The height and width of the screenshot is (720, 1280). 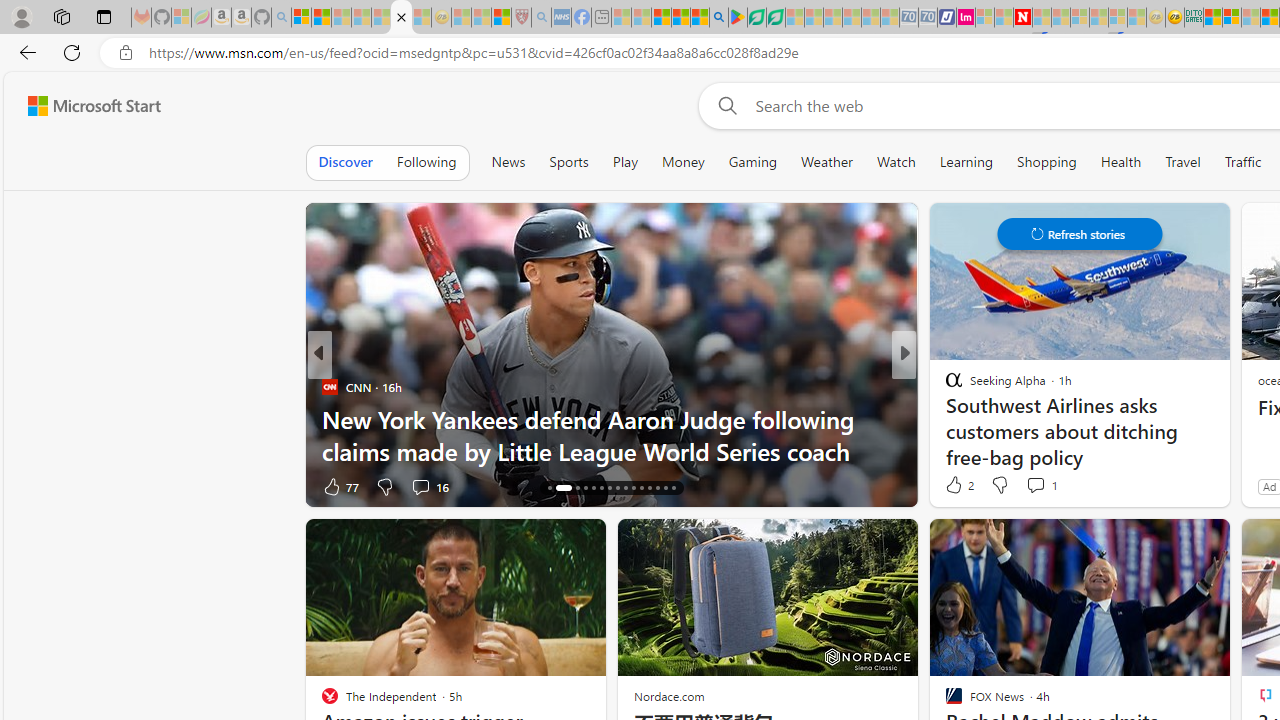 I want to click on Business Insider, so click(x=944, y=386).